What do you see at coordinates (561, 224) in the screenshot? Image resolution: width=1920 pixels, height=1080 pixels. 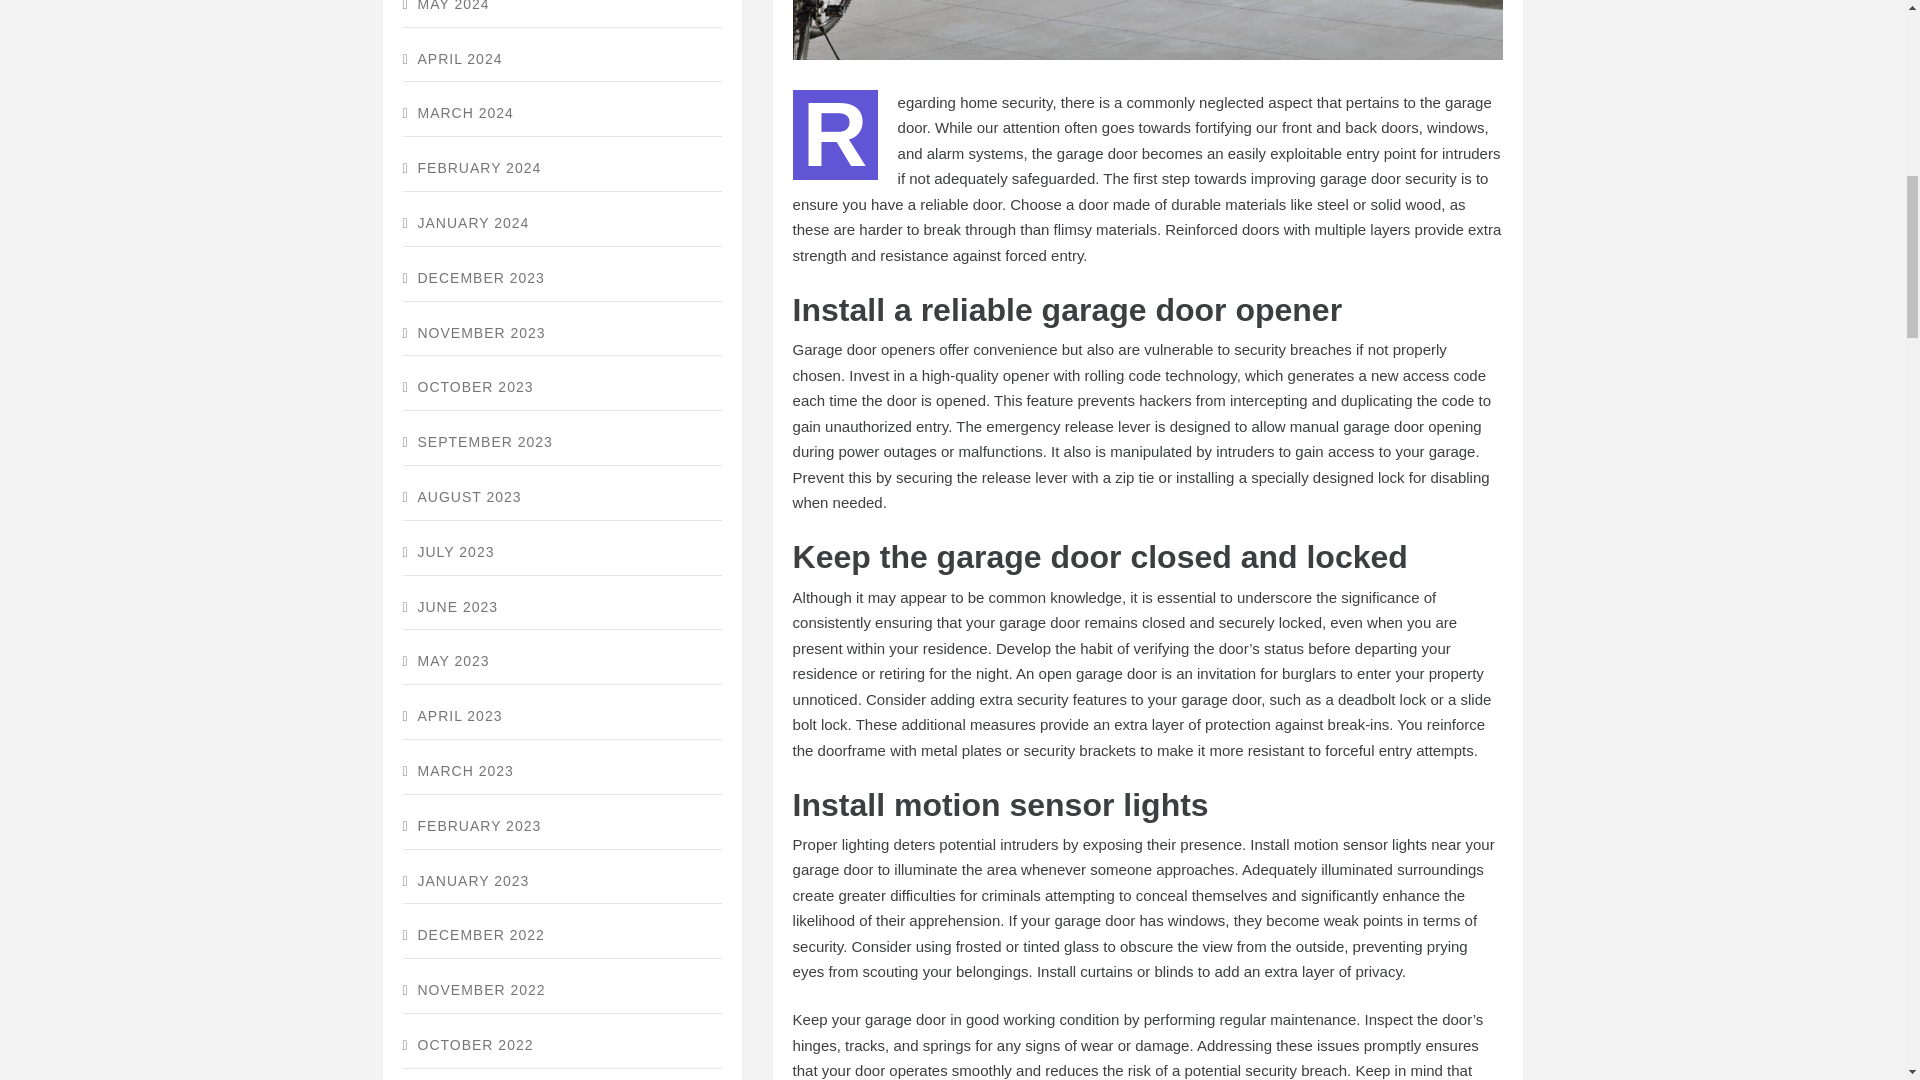 I see `JANUARY 2024` at bounding box center [561, 224].